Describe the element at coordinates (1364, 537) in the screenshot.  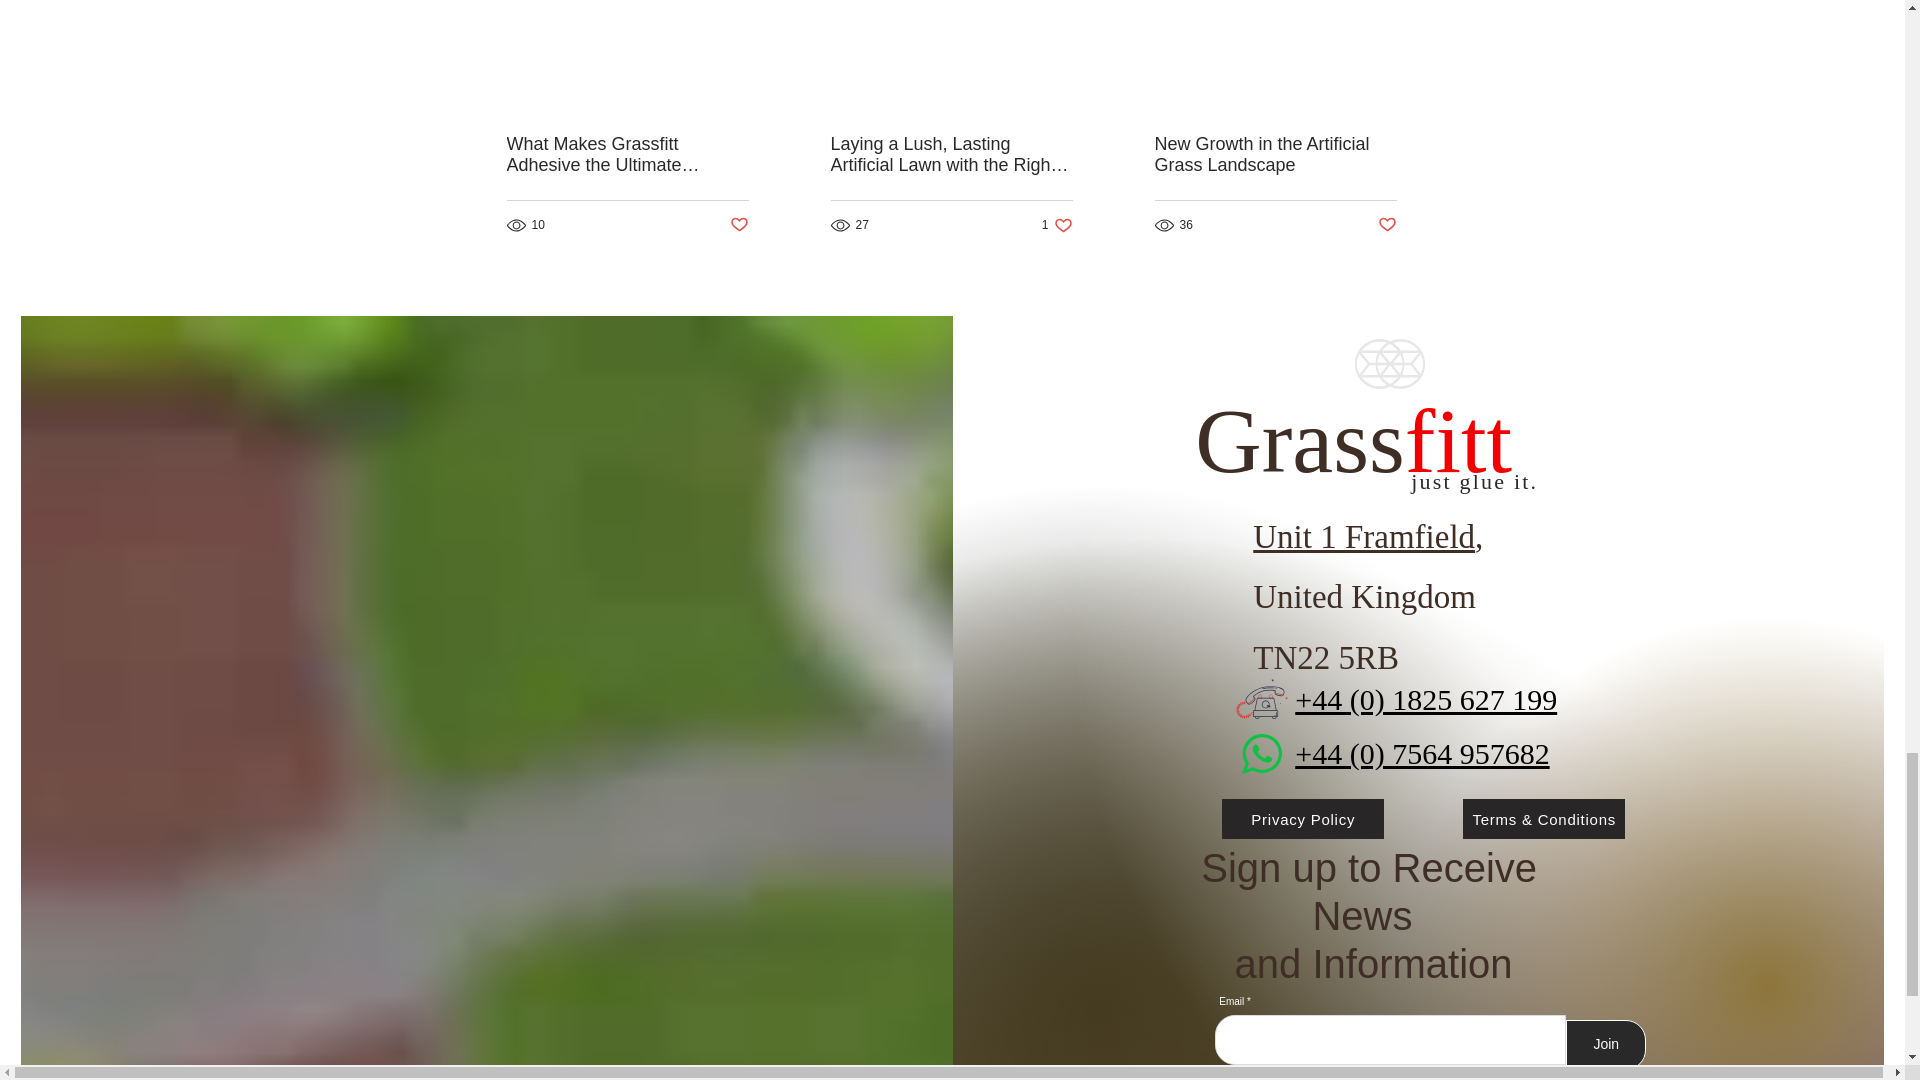
I see `Unit 1 Framfield` at that location.